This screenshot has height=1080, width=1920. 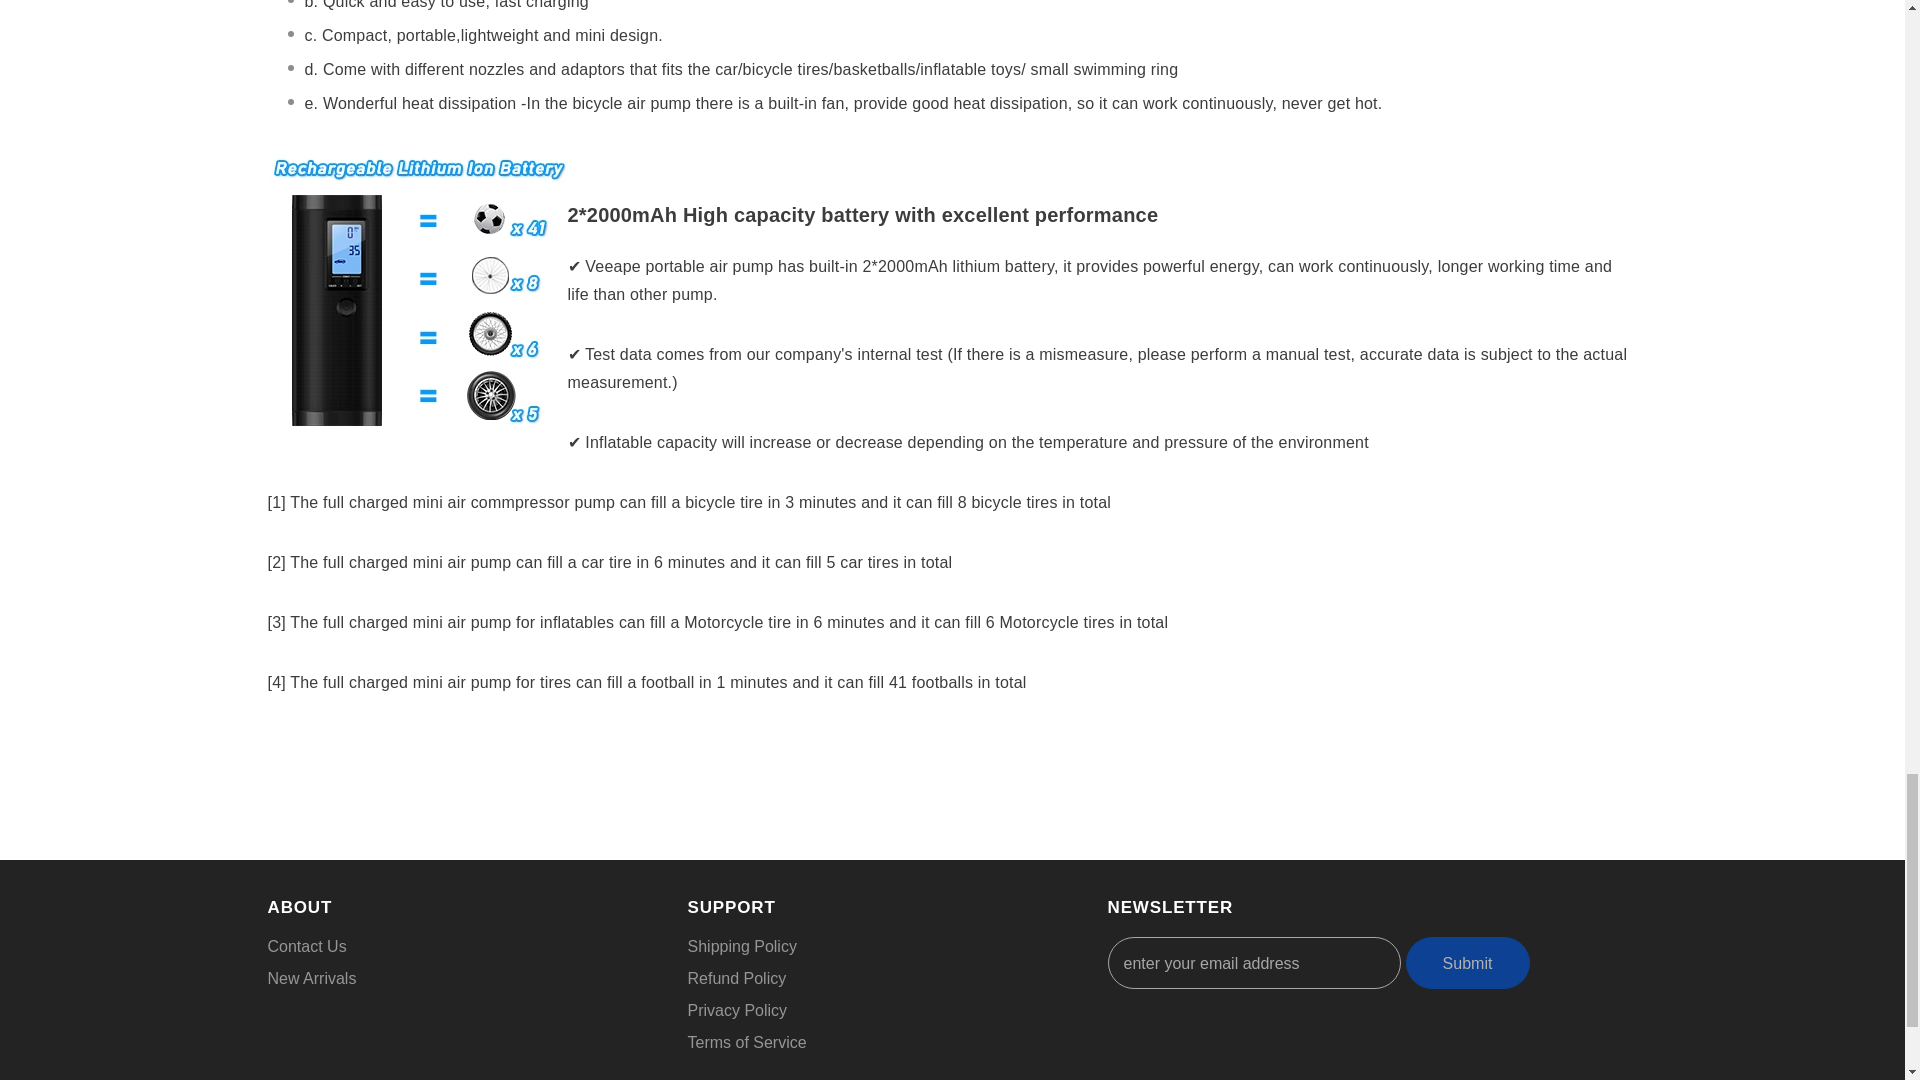 What do you see at coordinates (1468, 963) in the screenshot?
I see `Submit` at bounding box center [1468, 963].